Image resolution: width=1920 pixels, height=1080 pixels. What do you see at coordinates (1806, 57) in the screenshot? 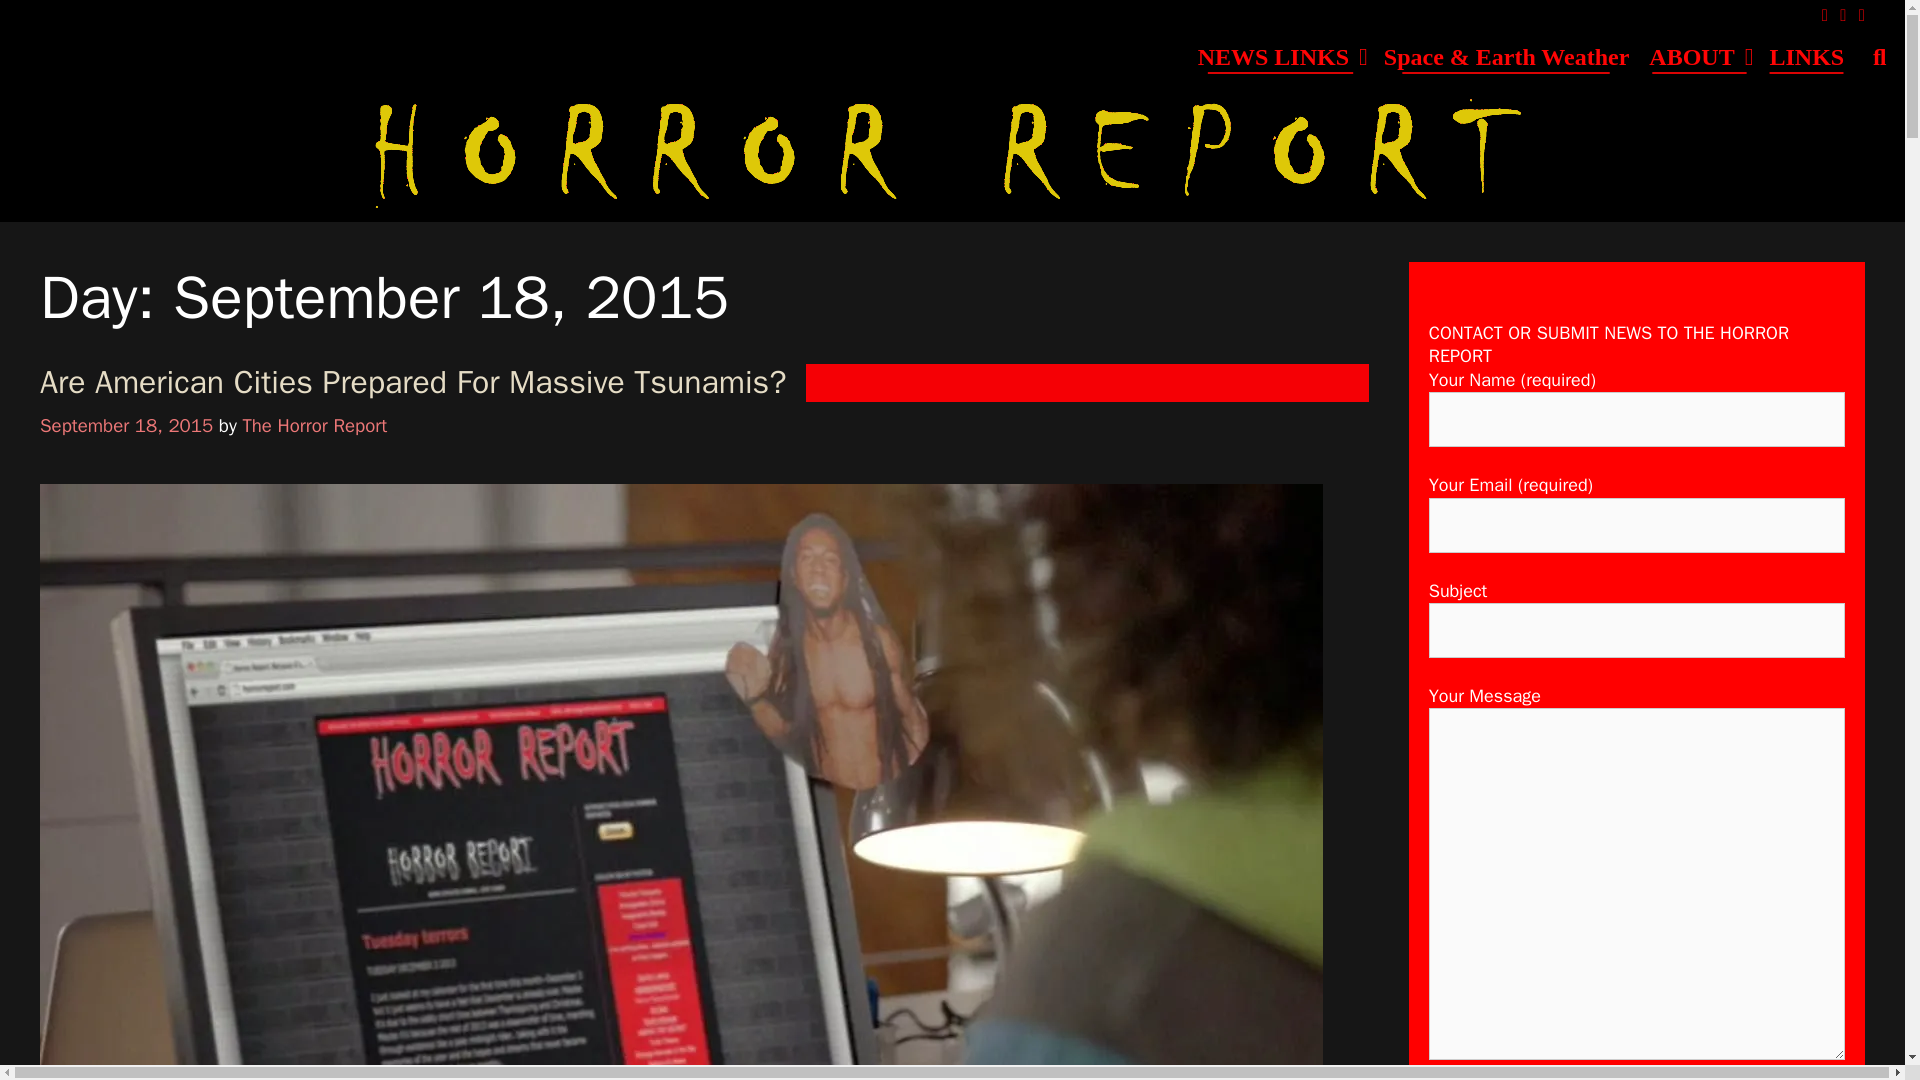
I see `LINKS` at bounding box center [1806, 57].